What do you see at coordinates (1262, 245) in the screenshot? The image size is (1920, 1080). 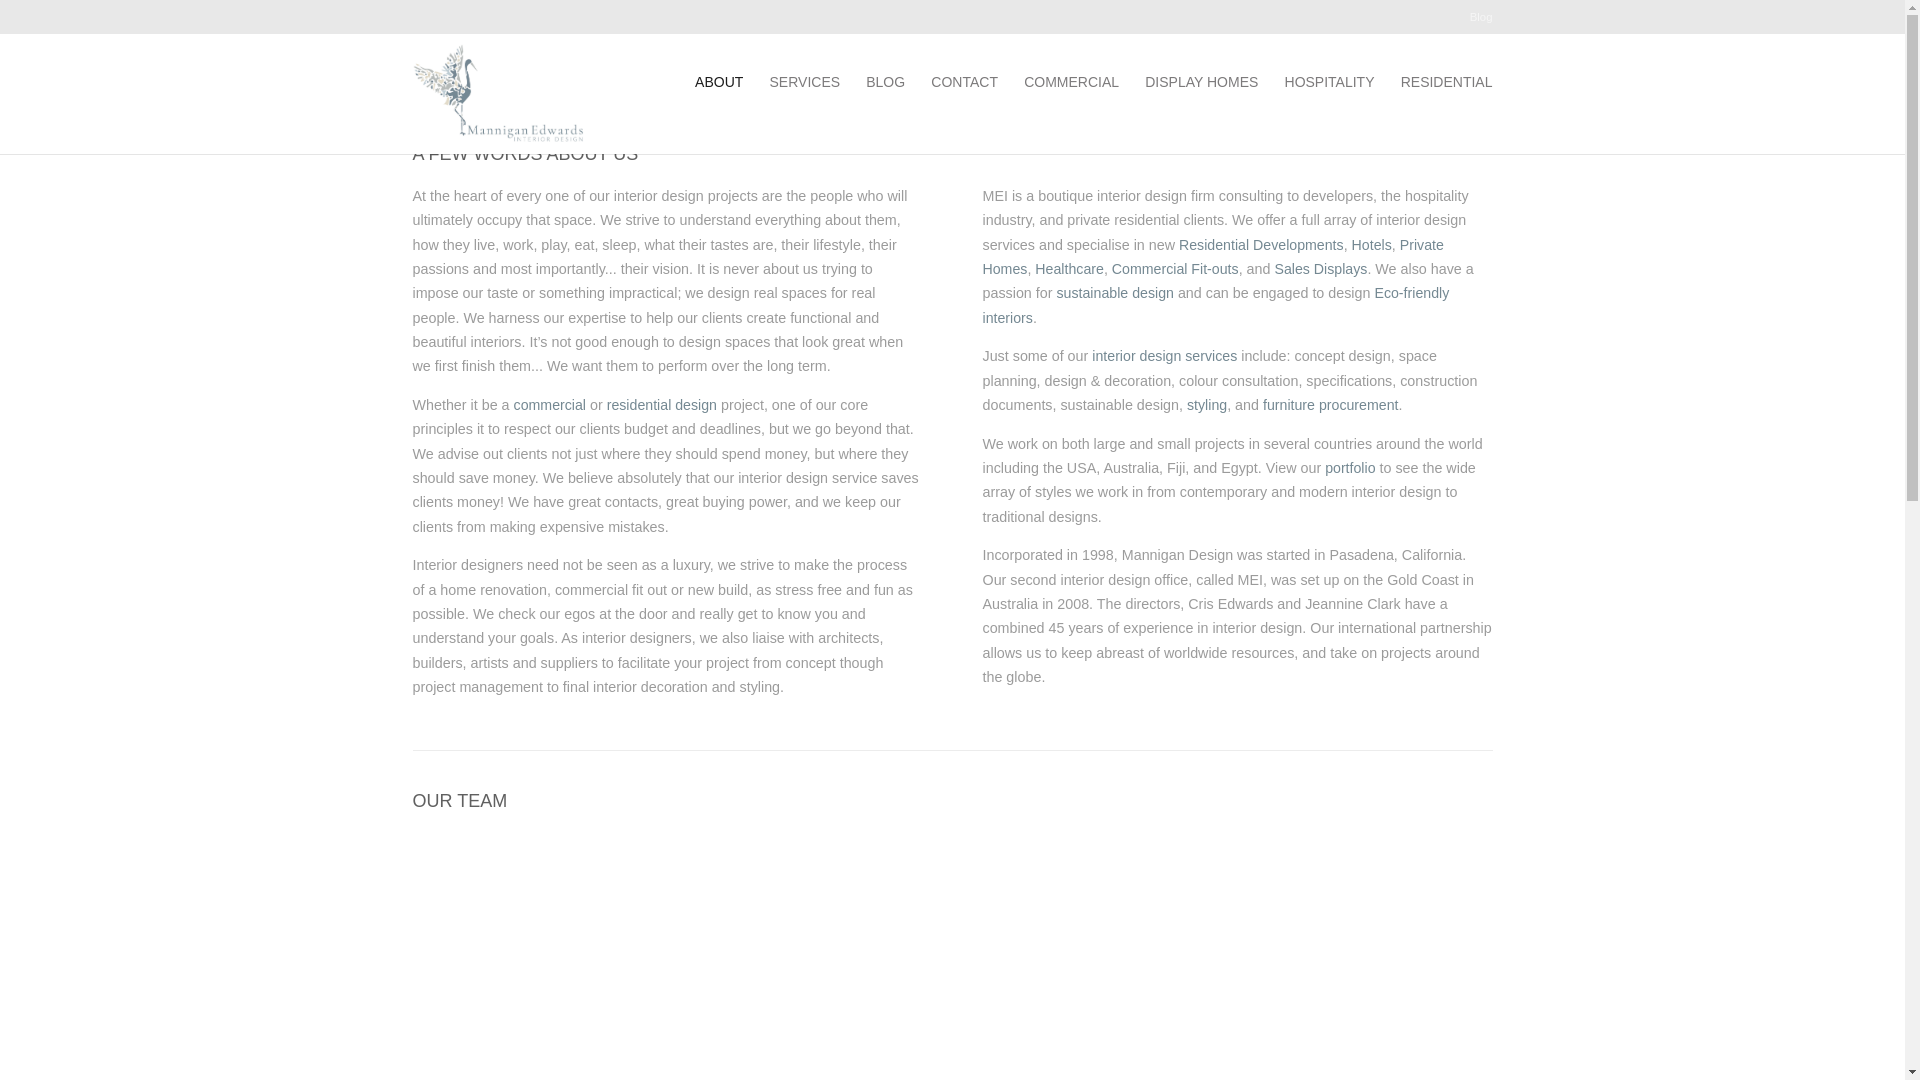 I see `Residential Developments` at bounding box center [1262, 245].